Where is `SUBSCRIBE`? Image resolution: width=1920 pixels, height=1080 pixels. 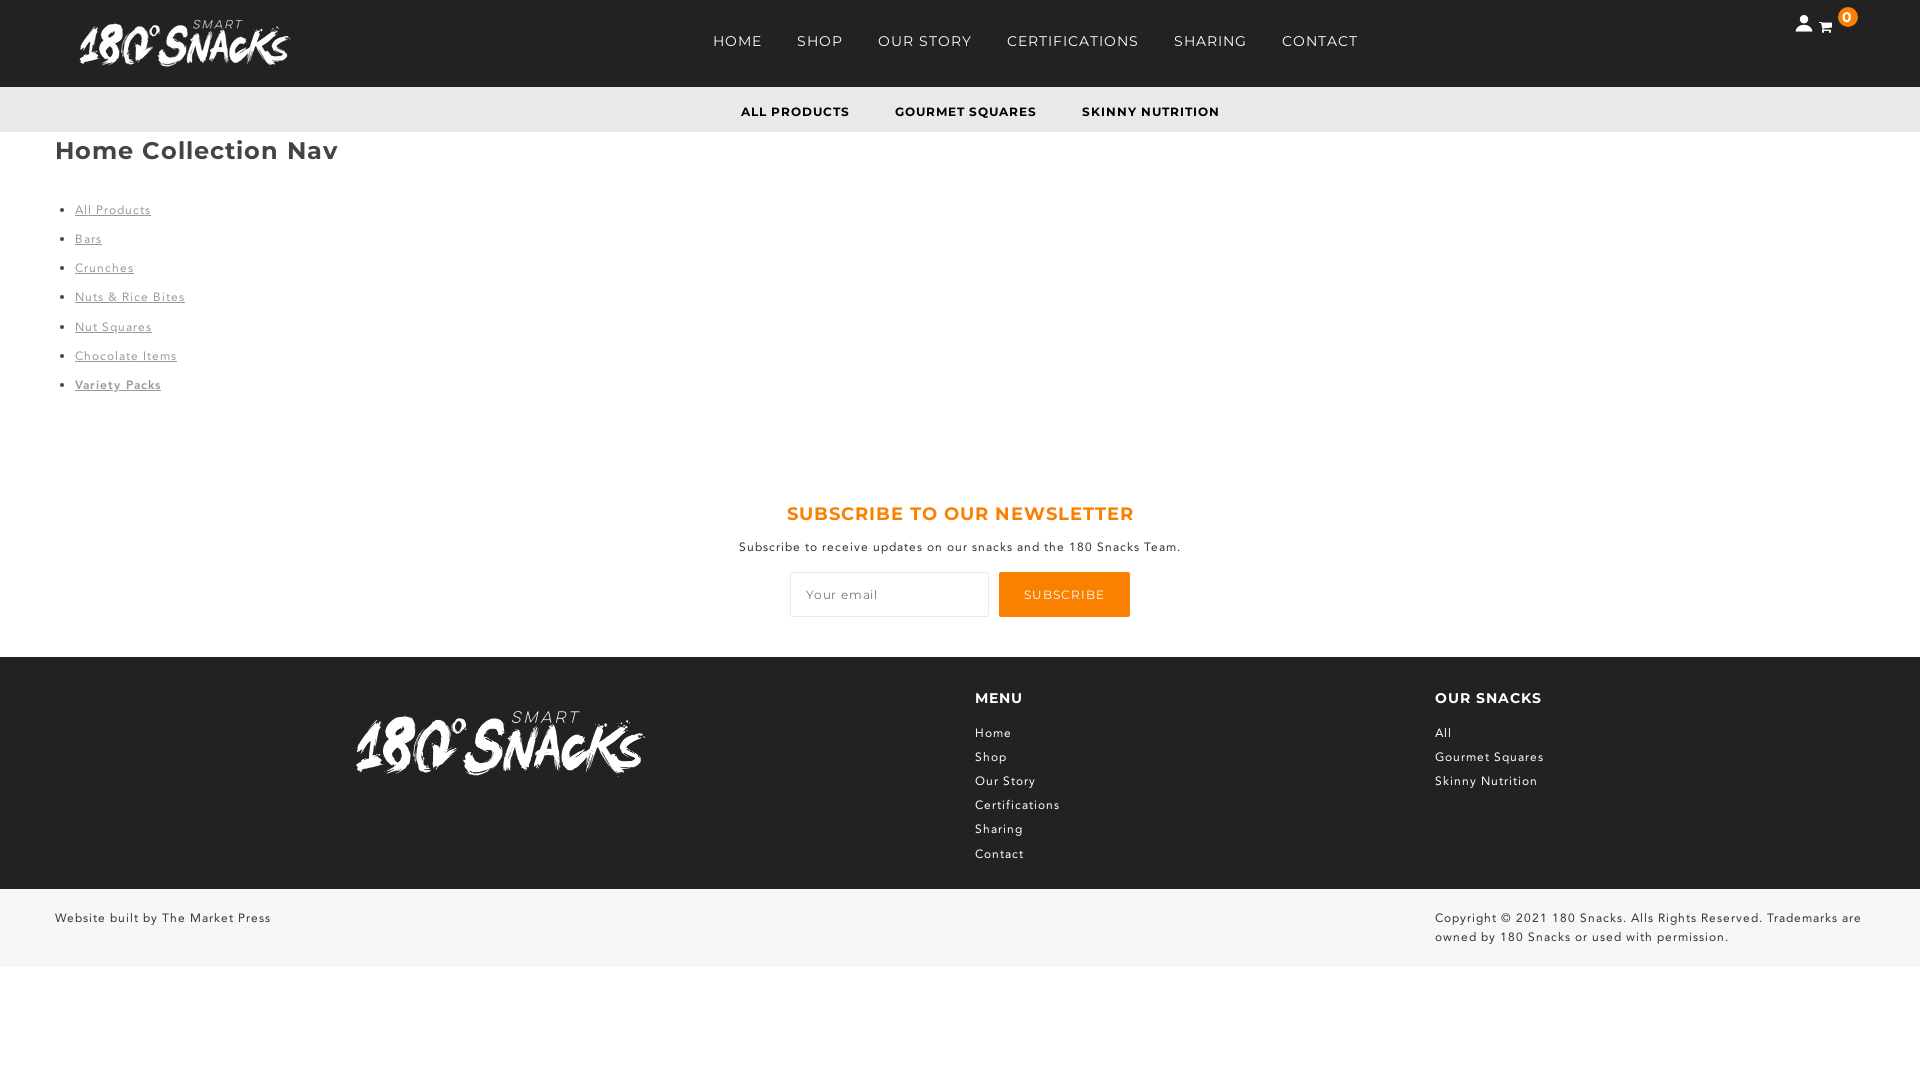
SUBSCRIBE is located at coordinates (1064, 594).